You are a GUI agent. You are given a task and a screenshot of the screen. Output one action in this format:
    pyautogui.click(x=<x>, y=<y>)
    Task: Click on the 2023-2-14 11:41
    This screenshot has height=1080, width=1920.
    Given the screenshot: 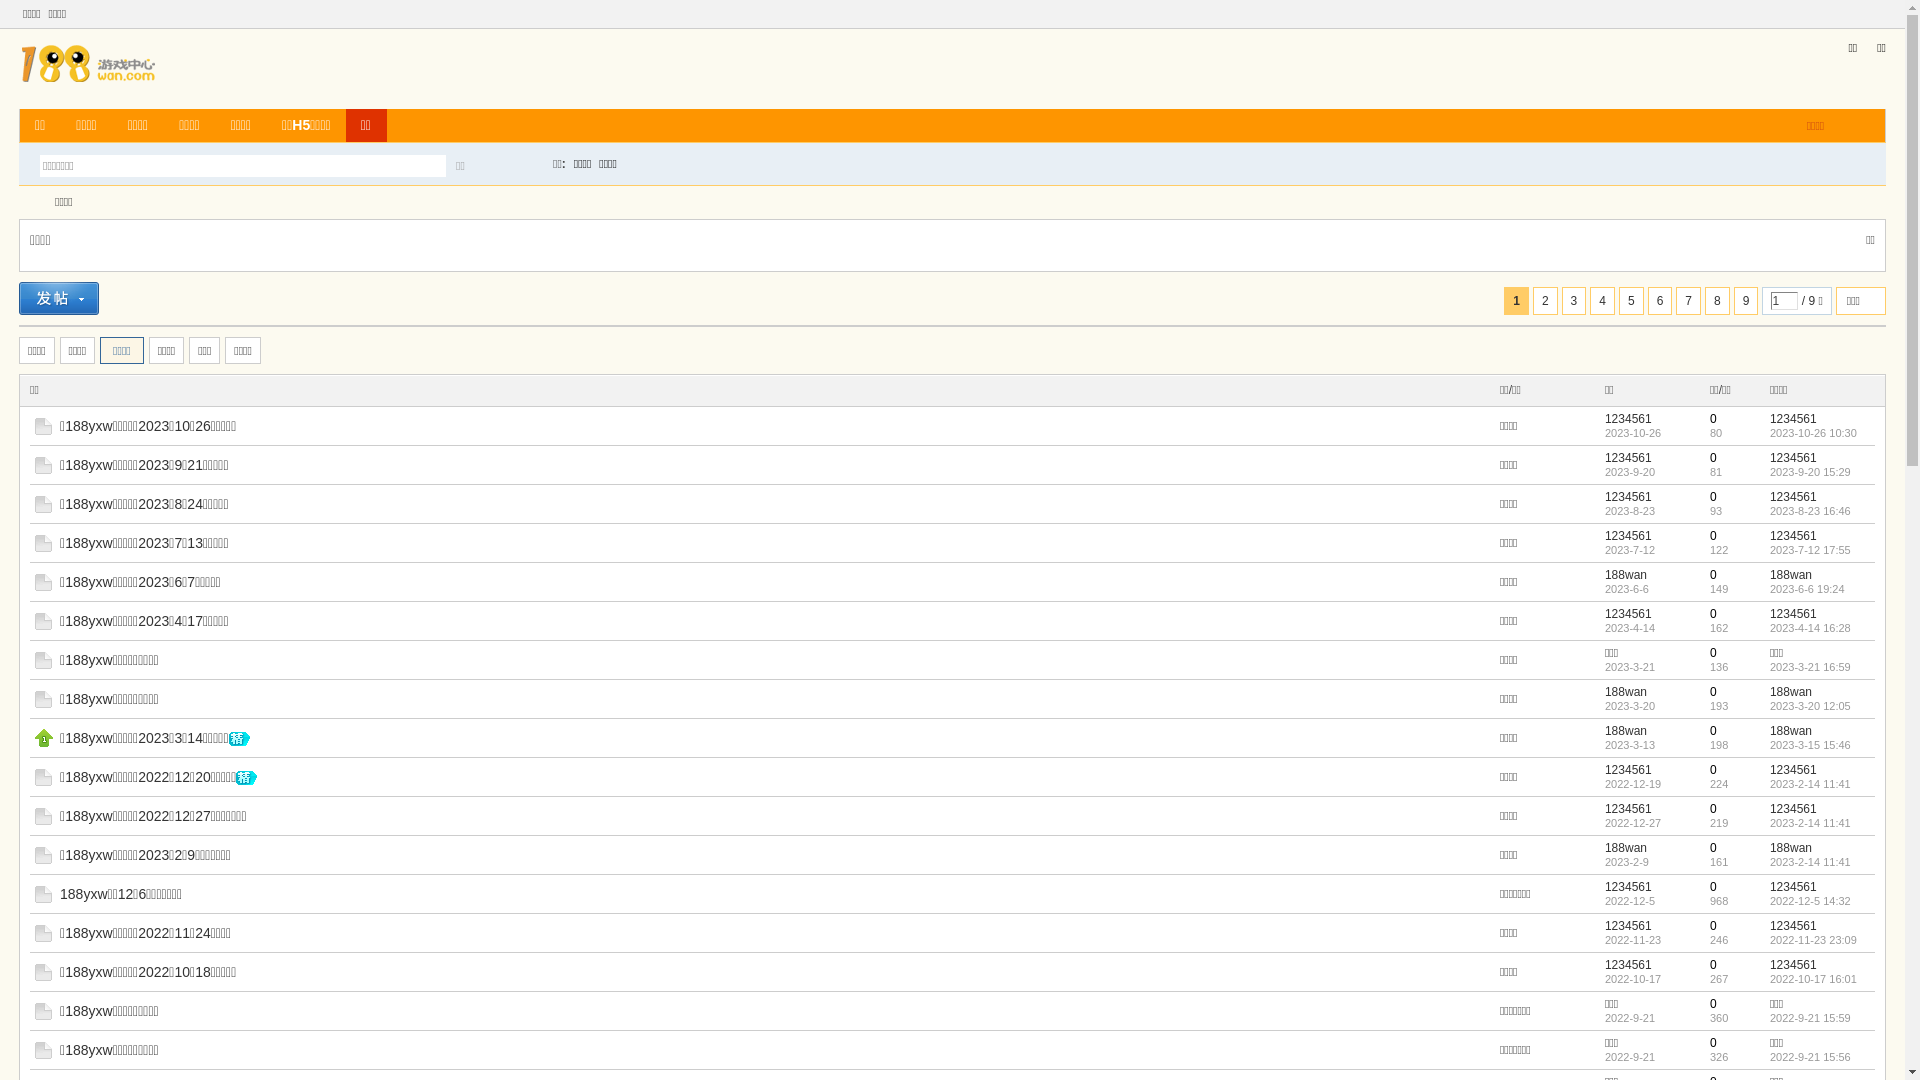 What is the action you would take?
    pyautogui.click(x=1810, y=862)
    